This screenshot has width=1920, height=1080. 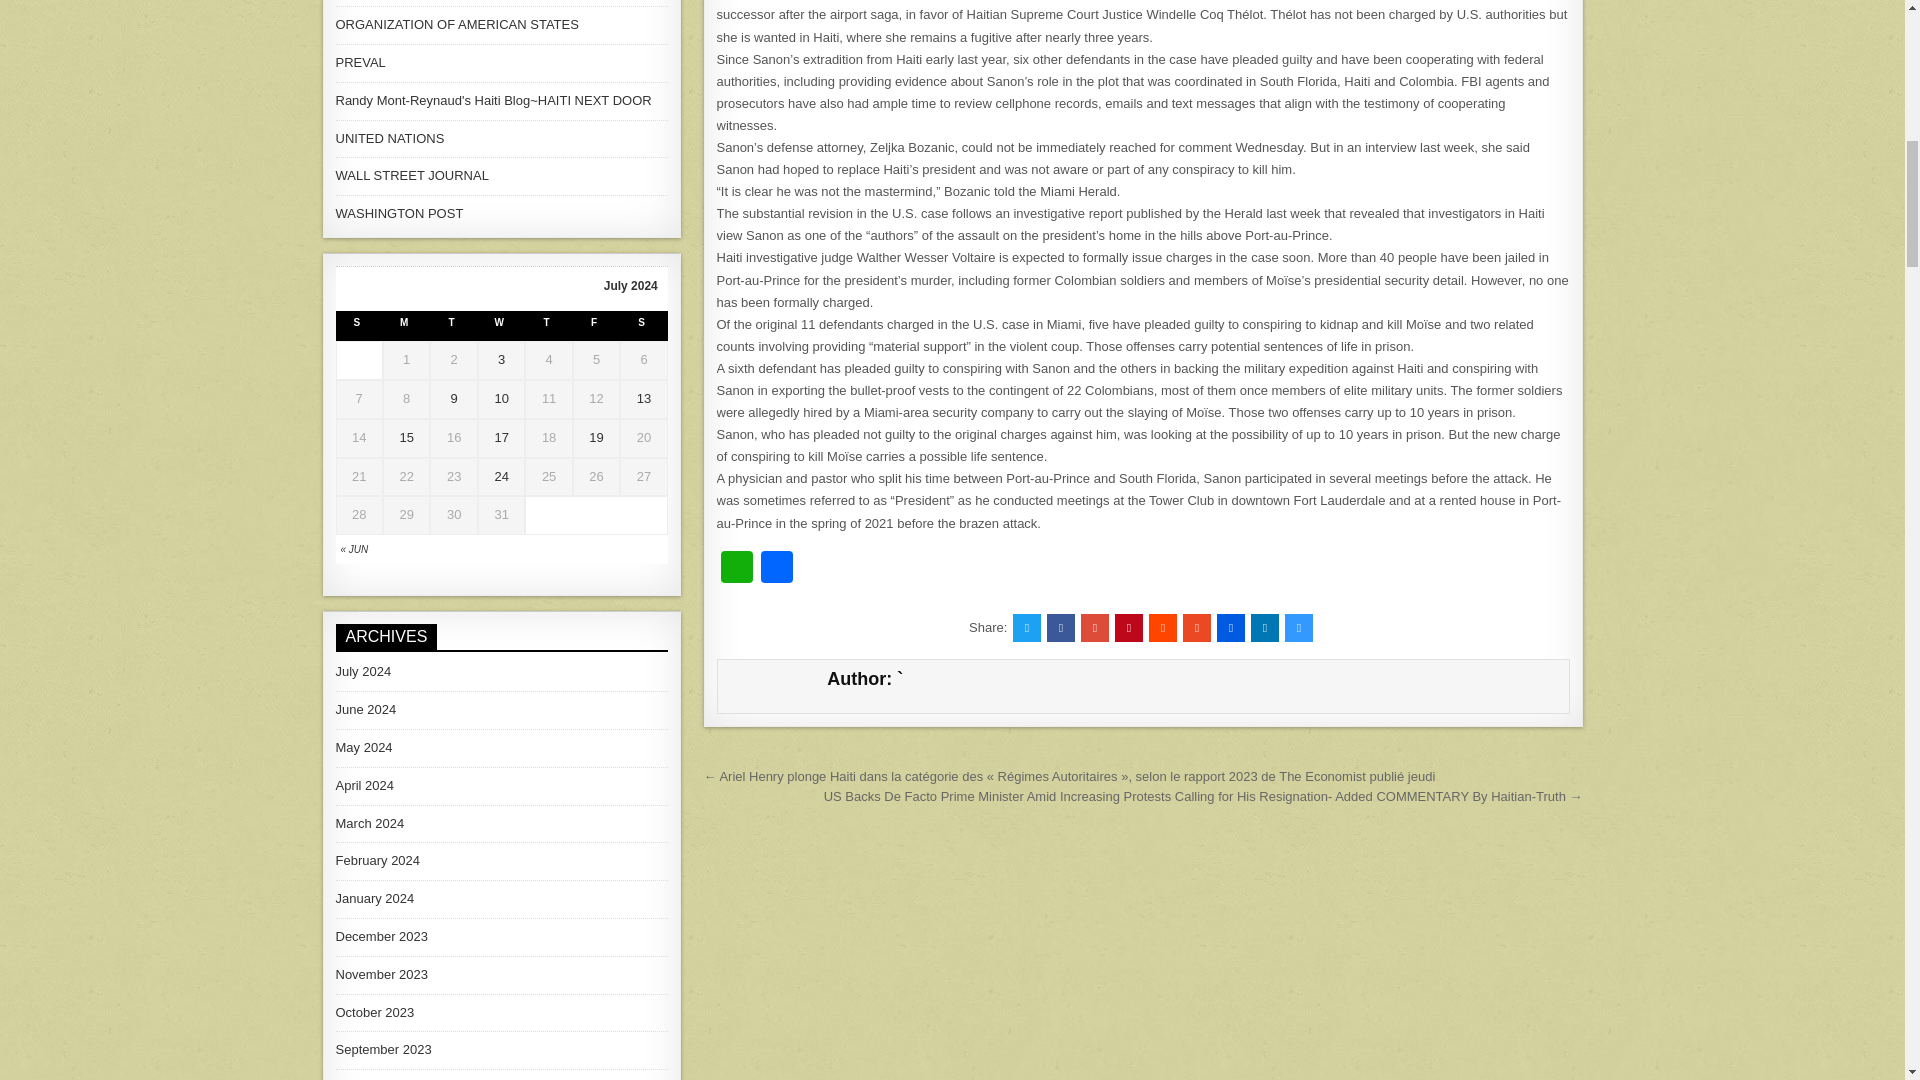 I want to click on Share this on Reddit, so click(x=1162, y=628).